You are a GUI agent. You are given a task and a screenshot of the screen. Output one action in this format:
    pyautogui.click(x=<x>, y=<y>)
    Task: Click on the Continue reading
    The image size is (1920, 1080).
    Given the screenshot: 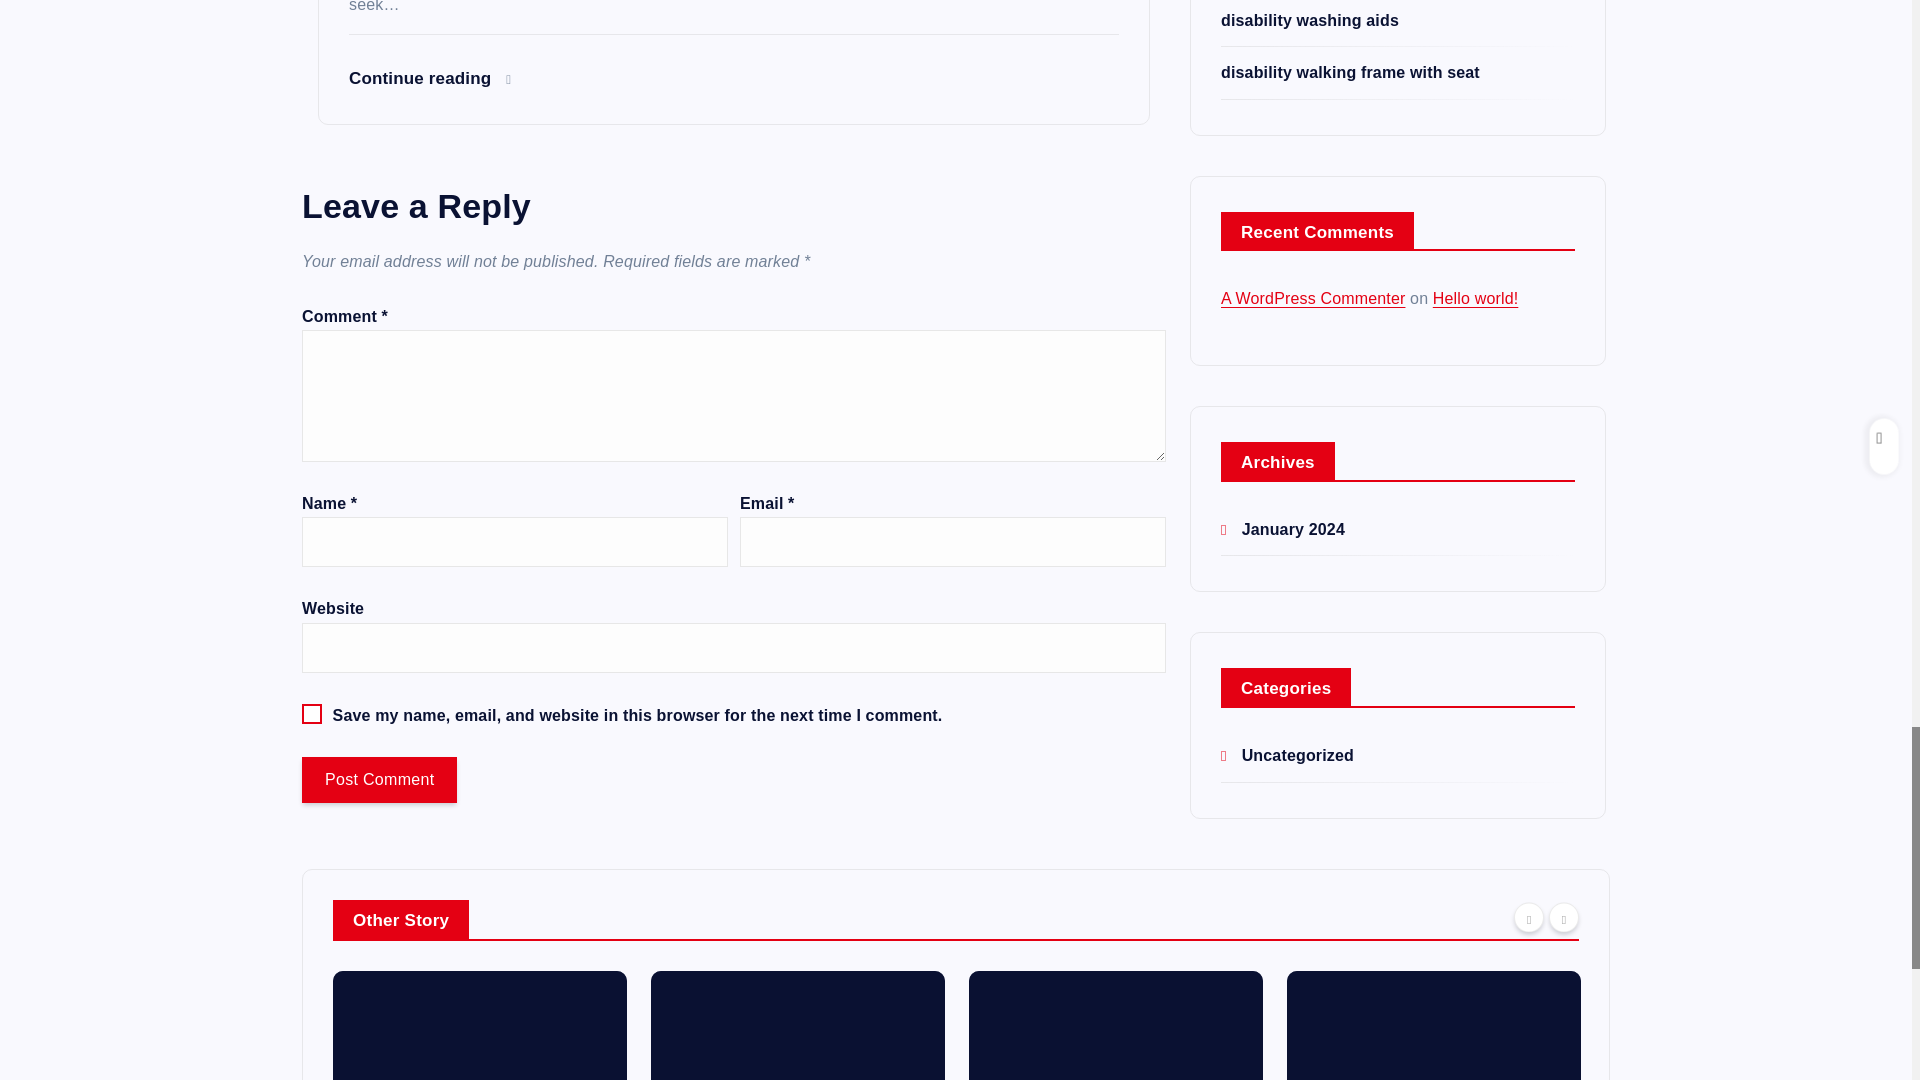 What is the action you would take?
    pyautogui.click(x=430, y=78)
    